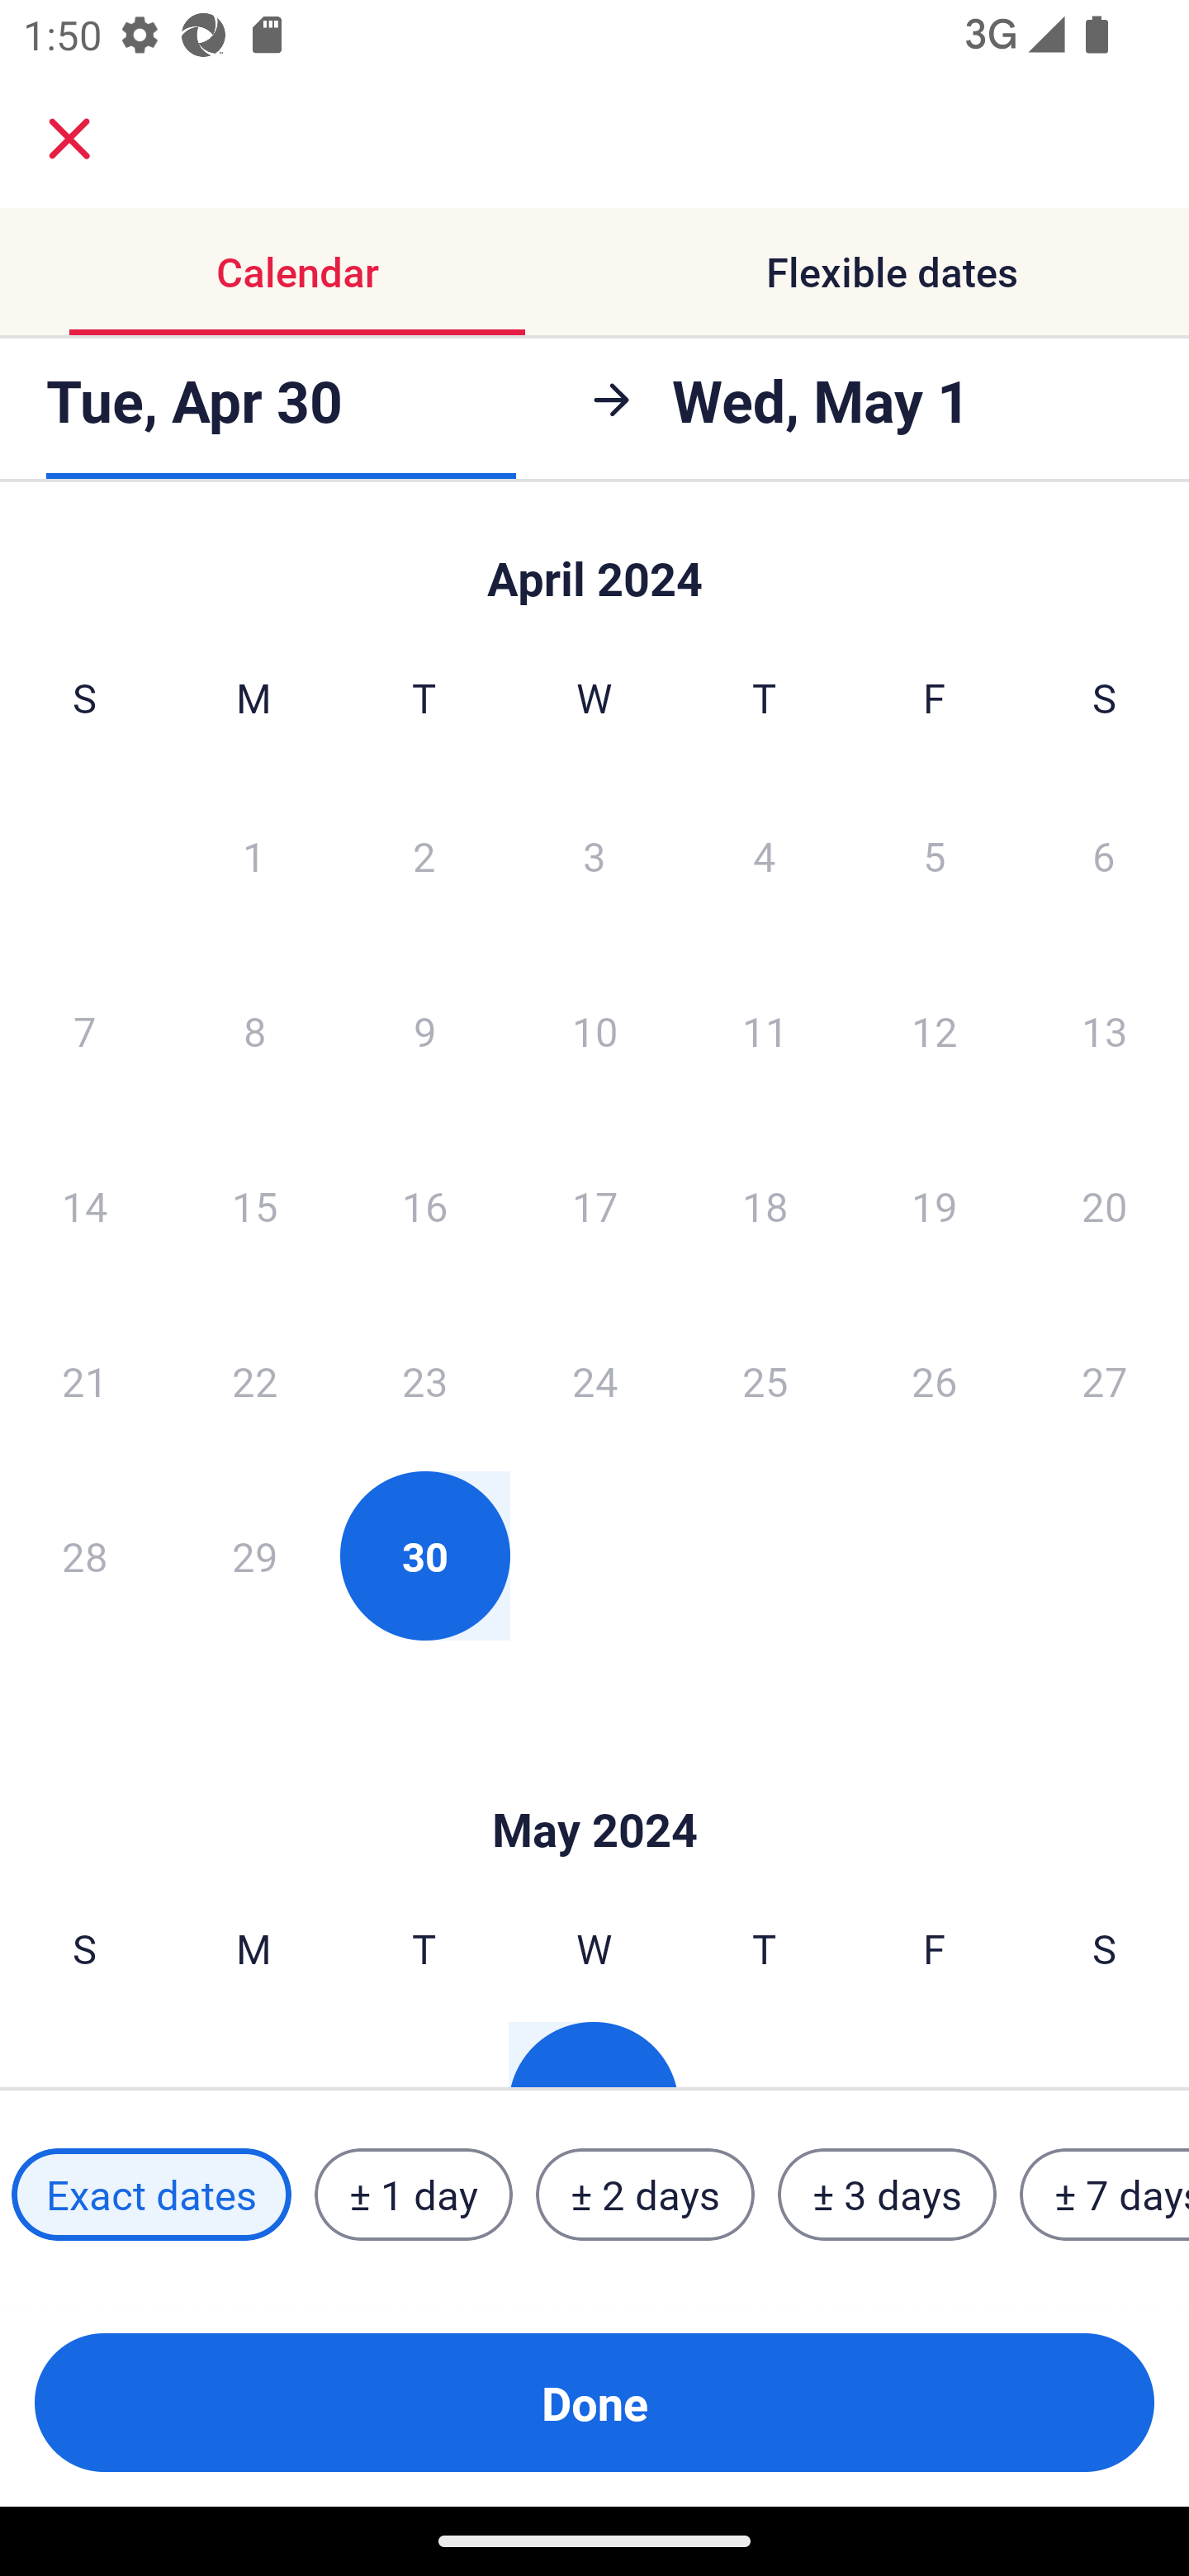 The image size is (1189, 2576). What do you see at coordinates (935, 1380) in the screenshot?
I see `26 Friday, April 26, 2024` at bounding box center [935, 1380].